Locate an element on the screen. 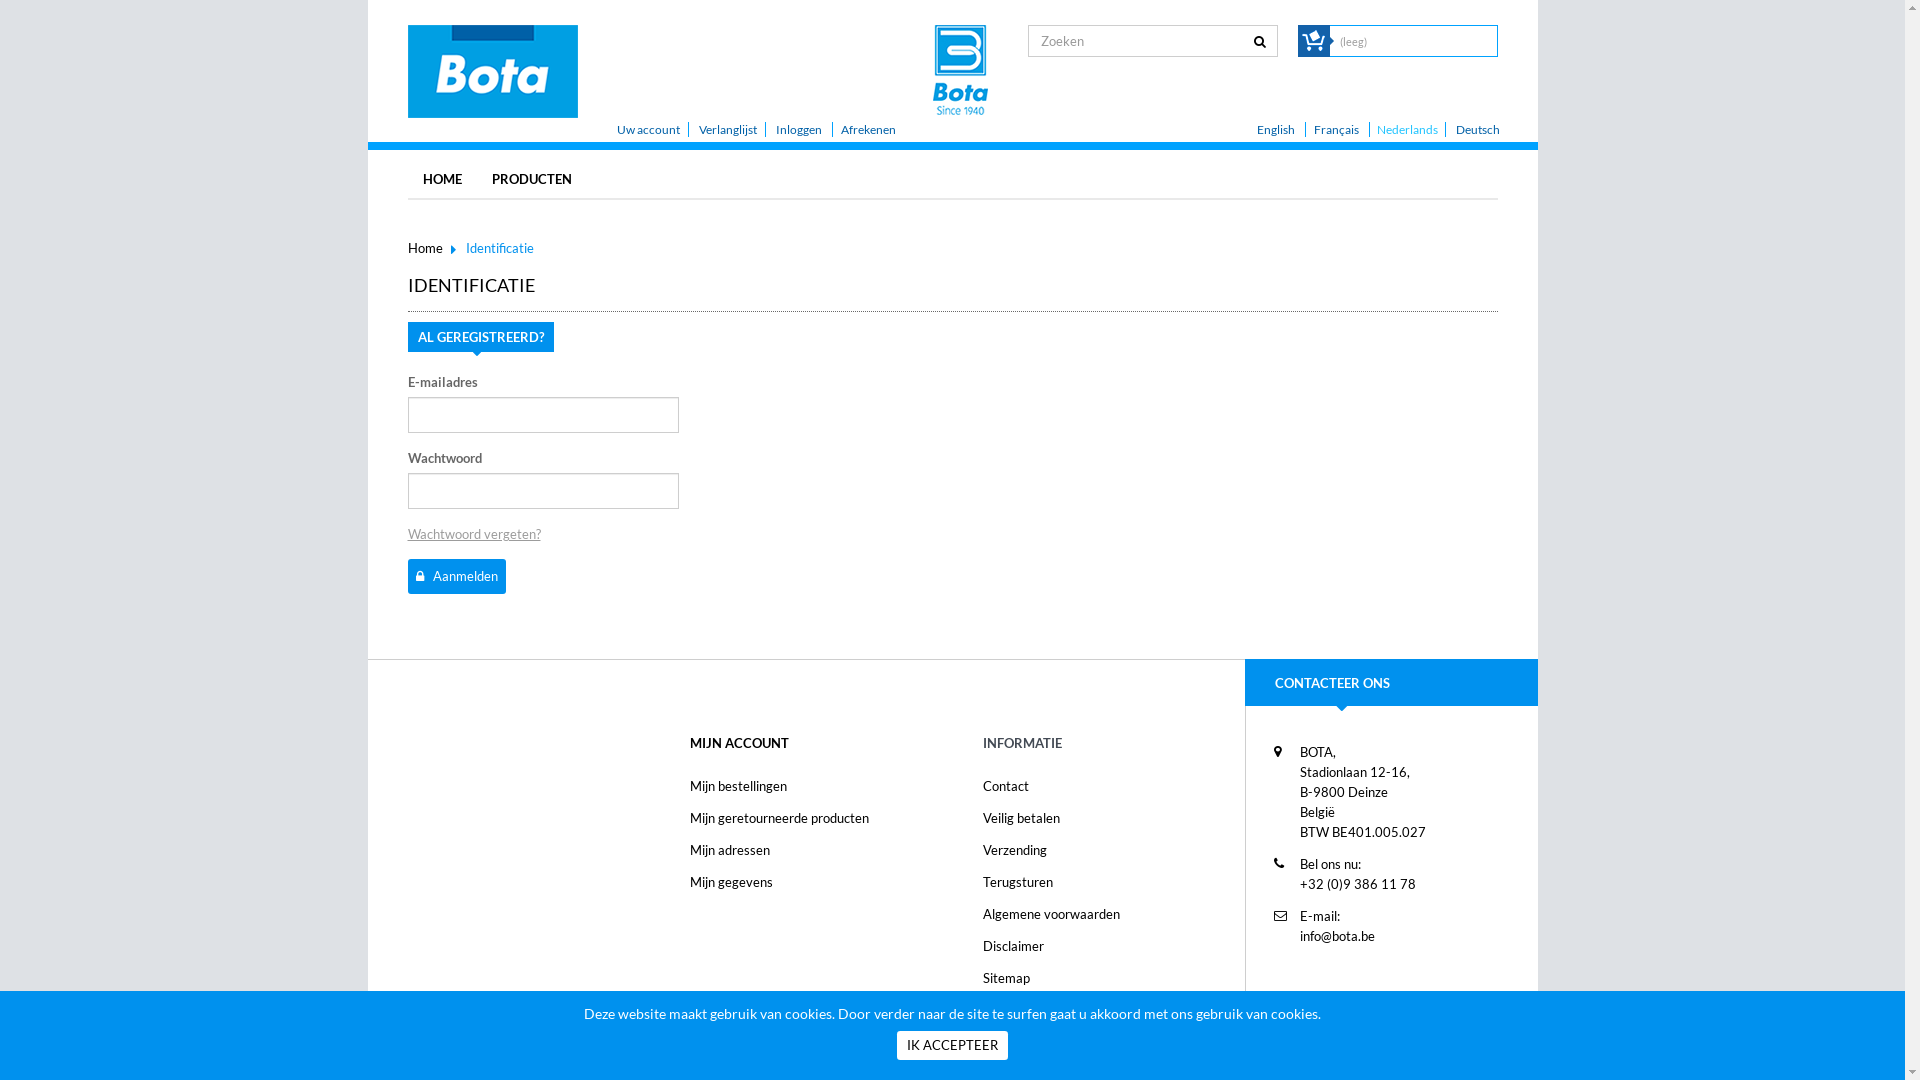  HOME is located at coordinates (442, 179).